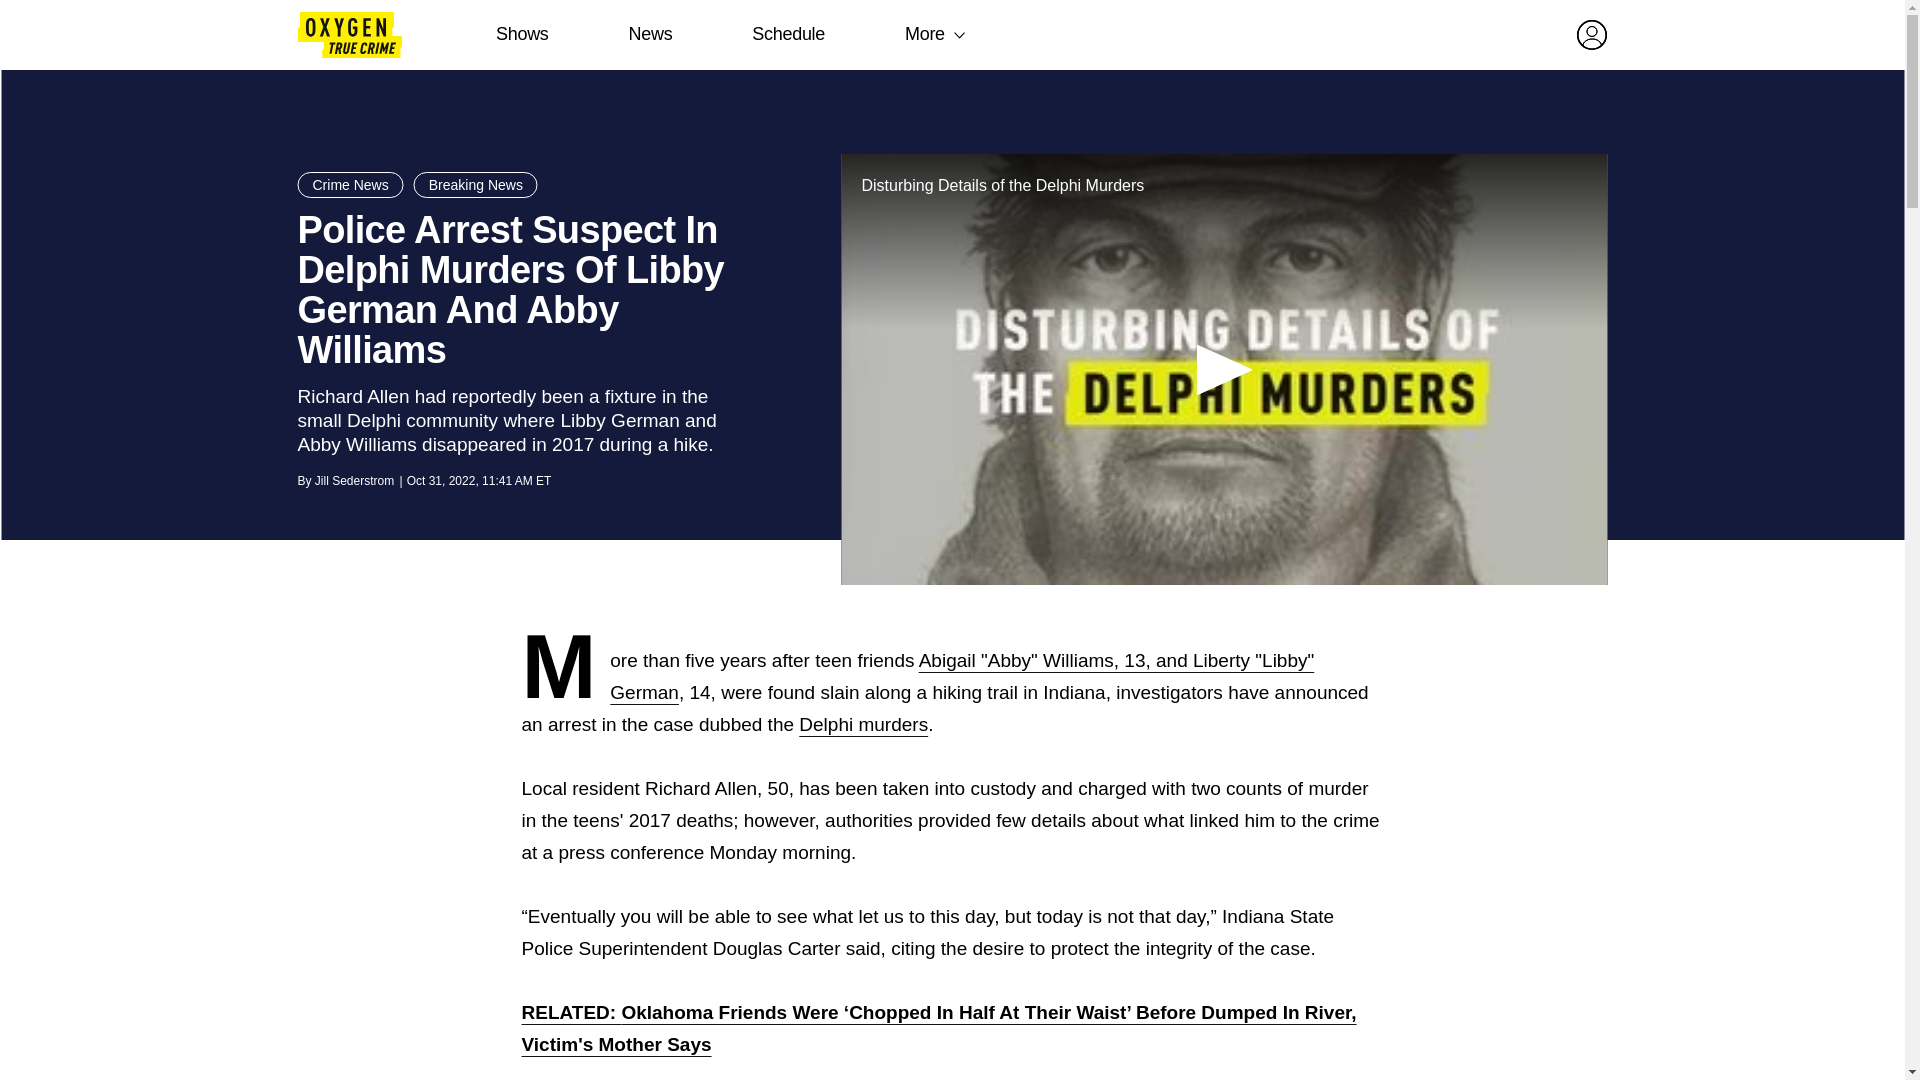  What do you see at coordinates (354, 481) in the screenshot?
I see `Jill Sederstrom` at bounding box center [354, 481].